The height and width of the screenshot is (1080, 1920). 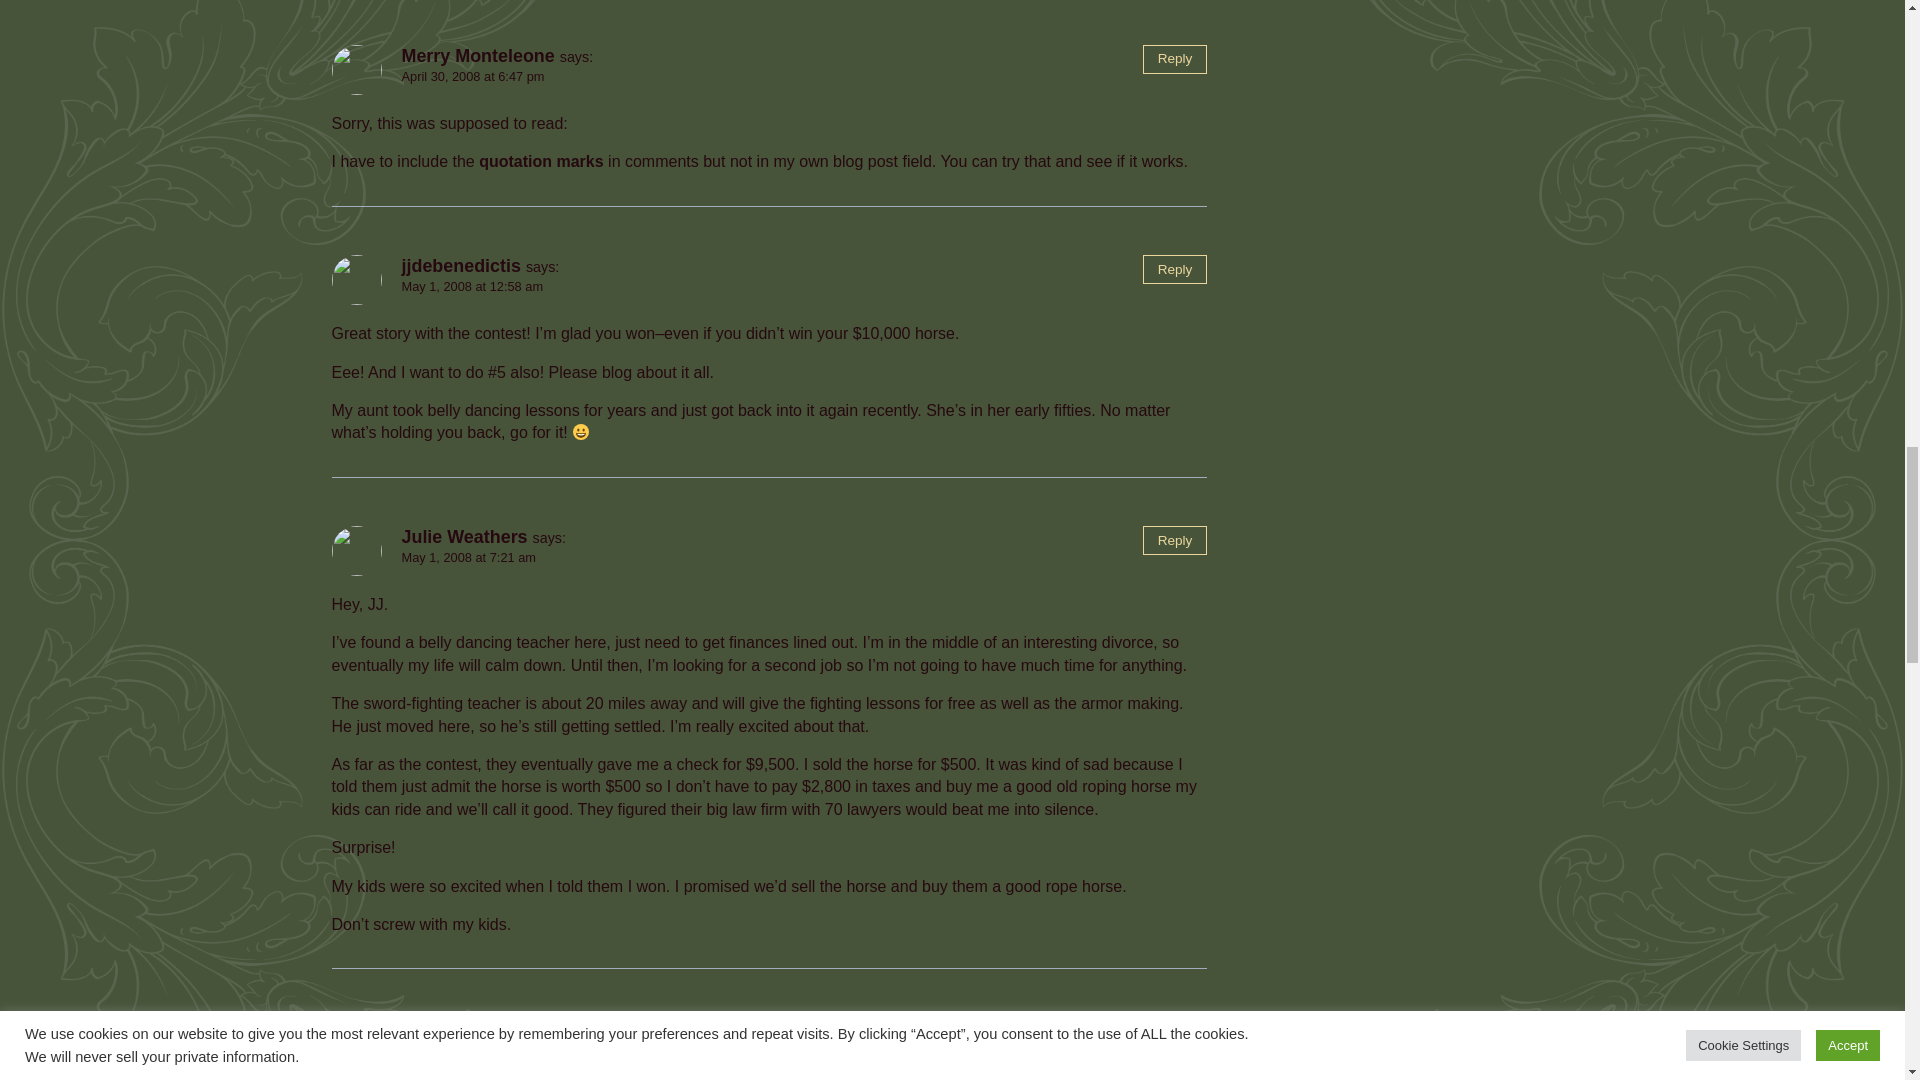 What do you see at coordinates (478, 56) in the screenshot?
I see `Merry Monteleone` at bounding box center [478, 56].